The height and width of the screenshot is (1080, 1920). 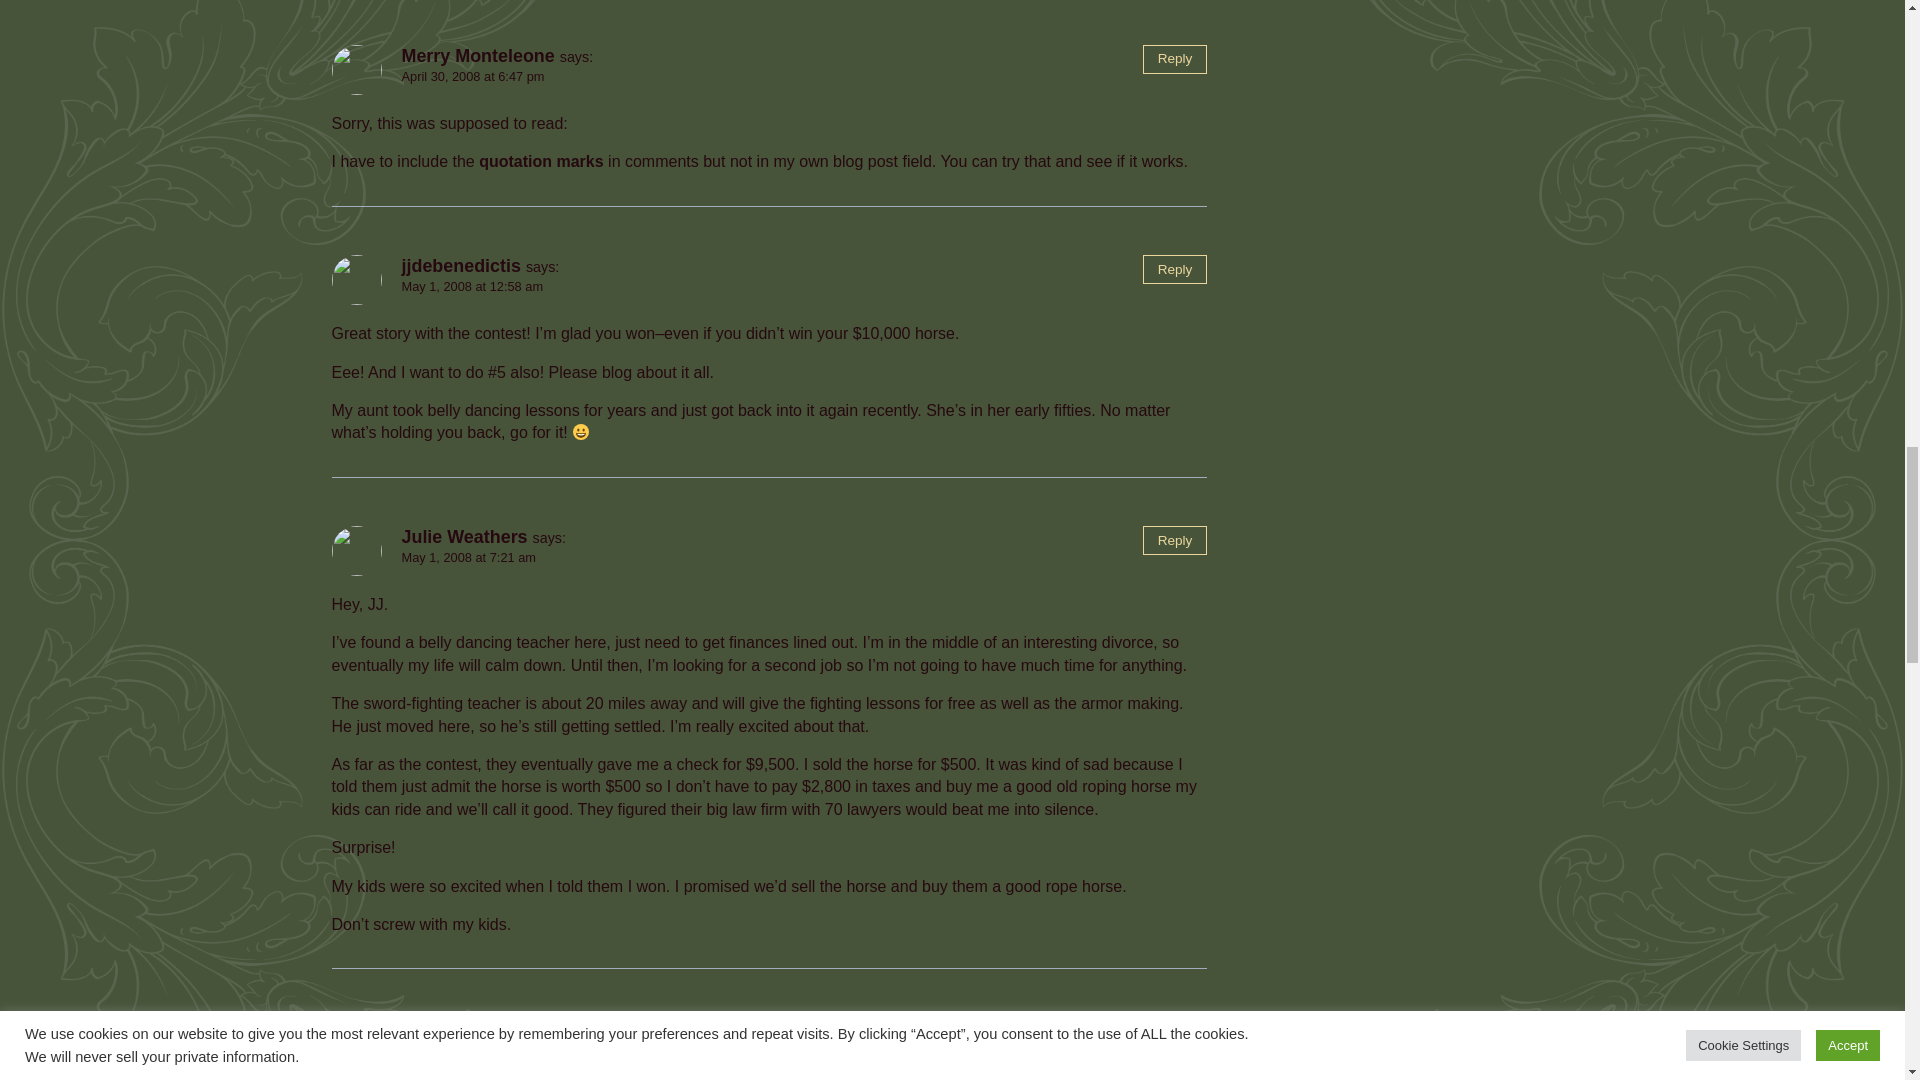 What do you see at coordinates (478, 56) in the screenshot?
I see `Merry Monteleone` at bounding box center [478, 56].